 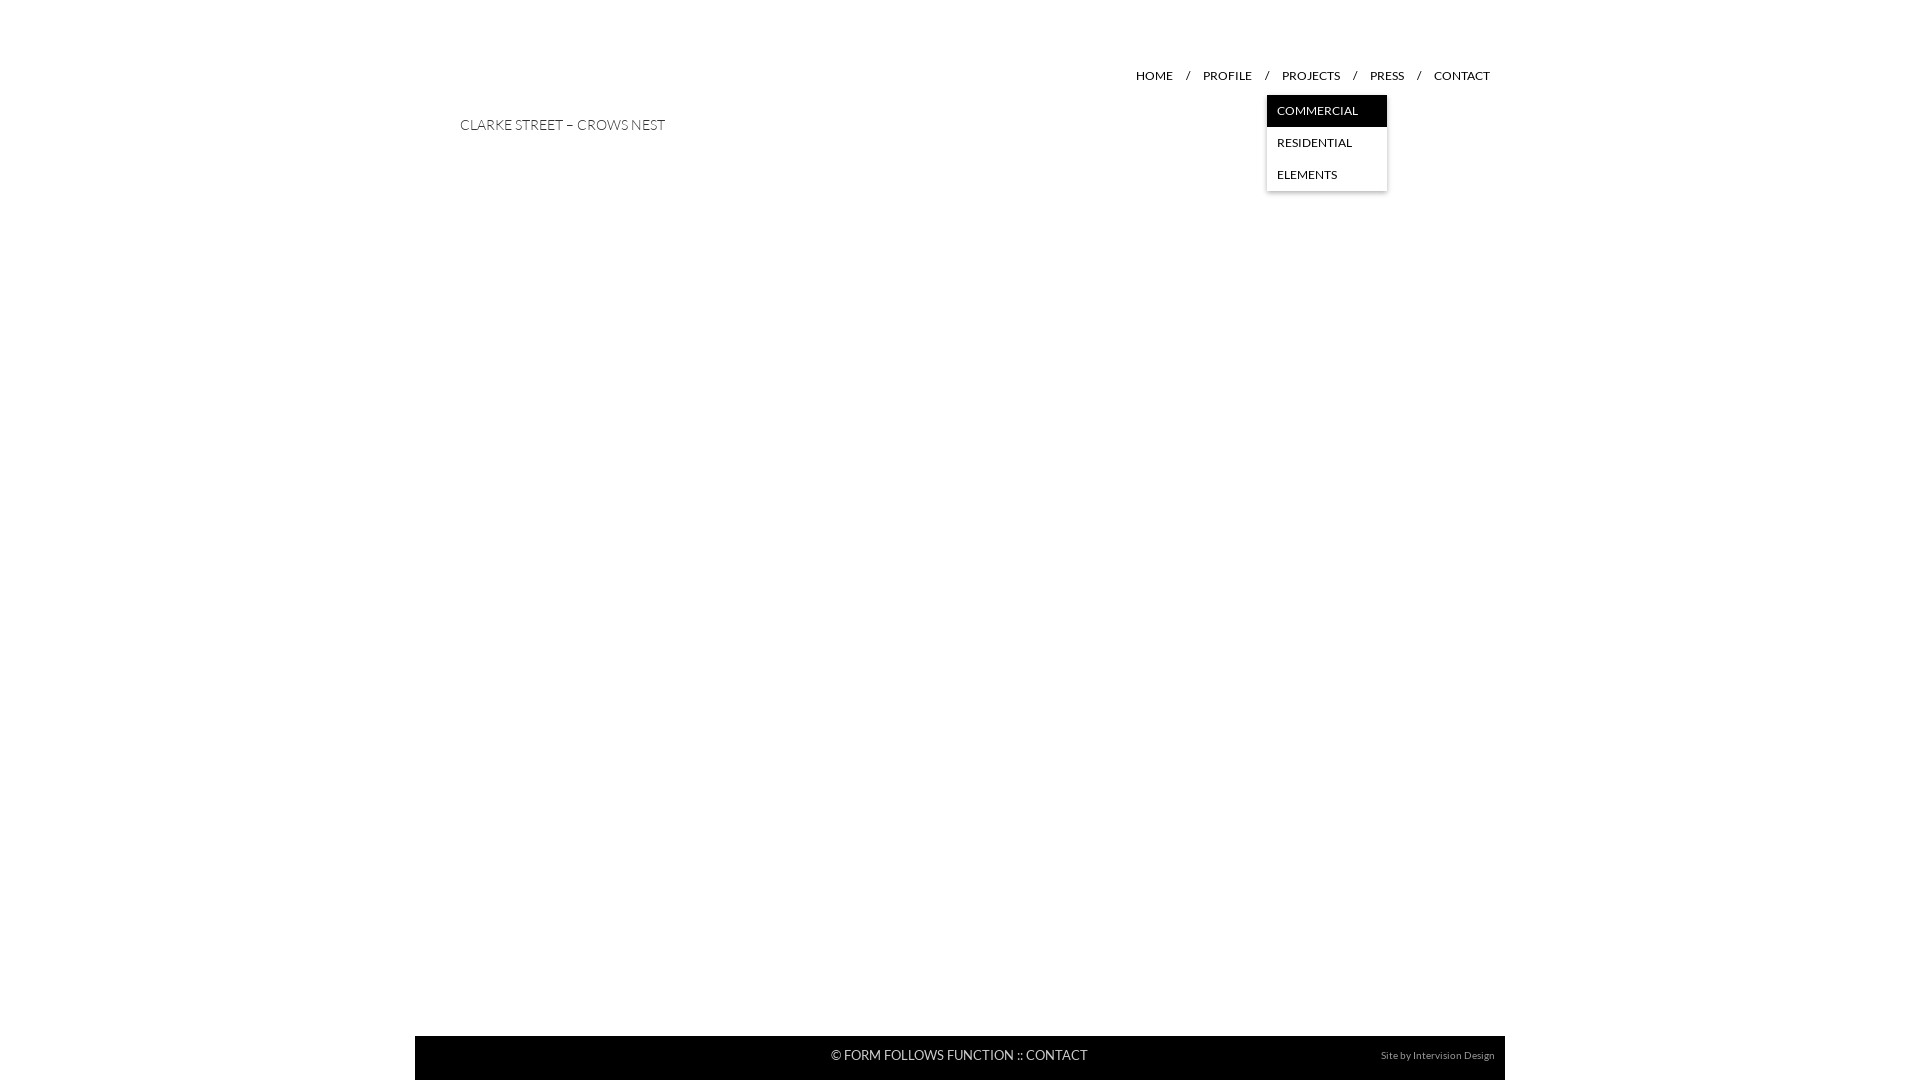 What do you see at coordinates (1154, 76) in the screenshot?
I see `HOME` at bounding box center [1154, 76].